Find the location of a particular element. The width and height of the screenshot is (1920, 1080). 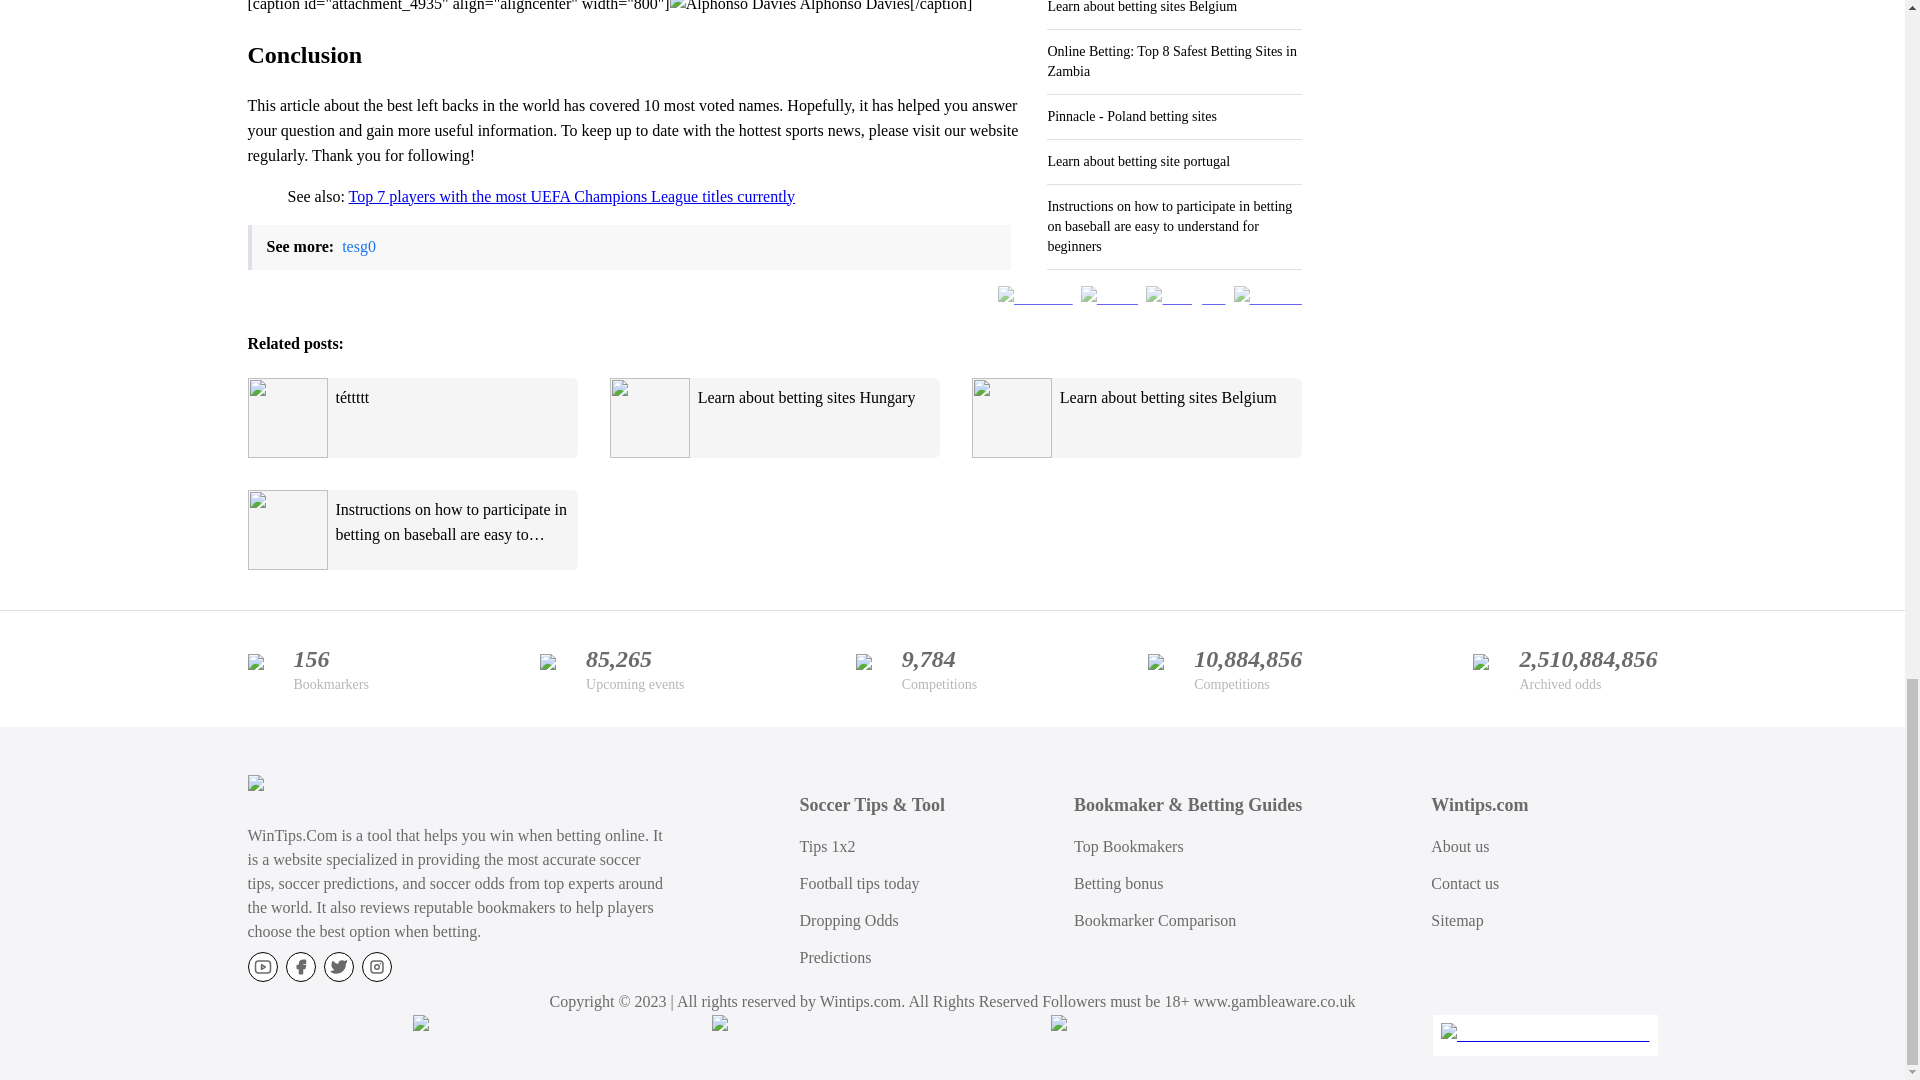

Top Bookmakers is located at coordinates (1128, 846).